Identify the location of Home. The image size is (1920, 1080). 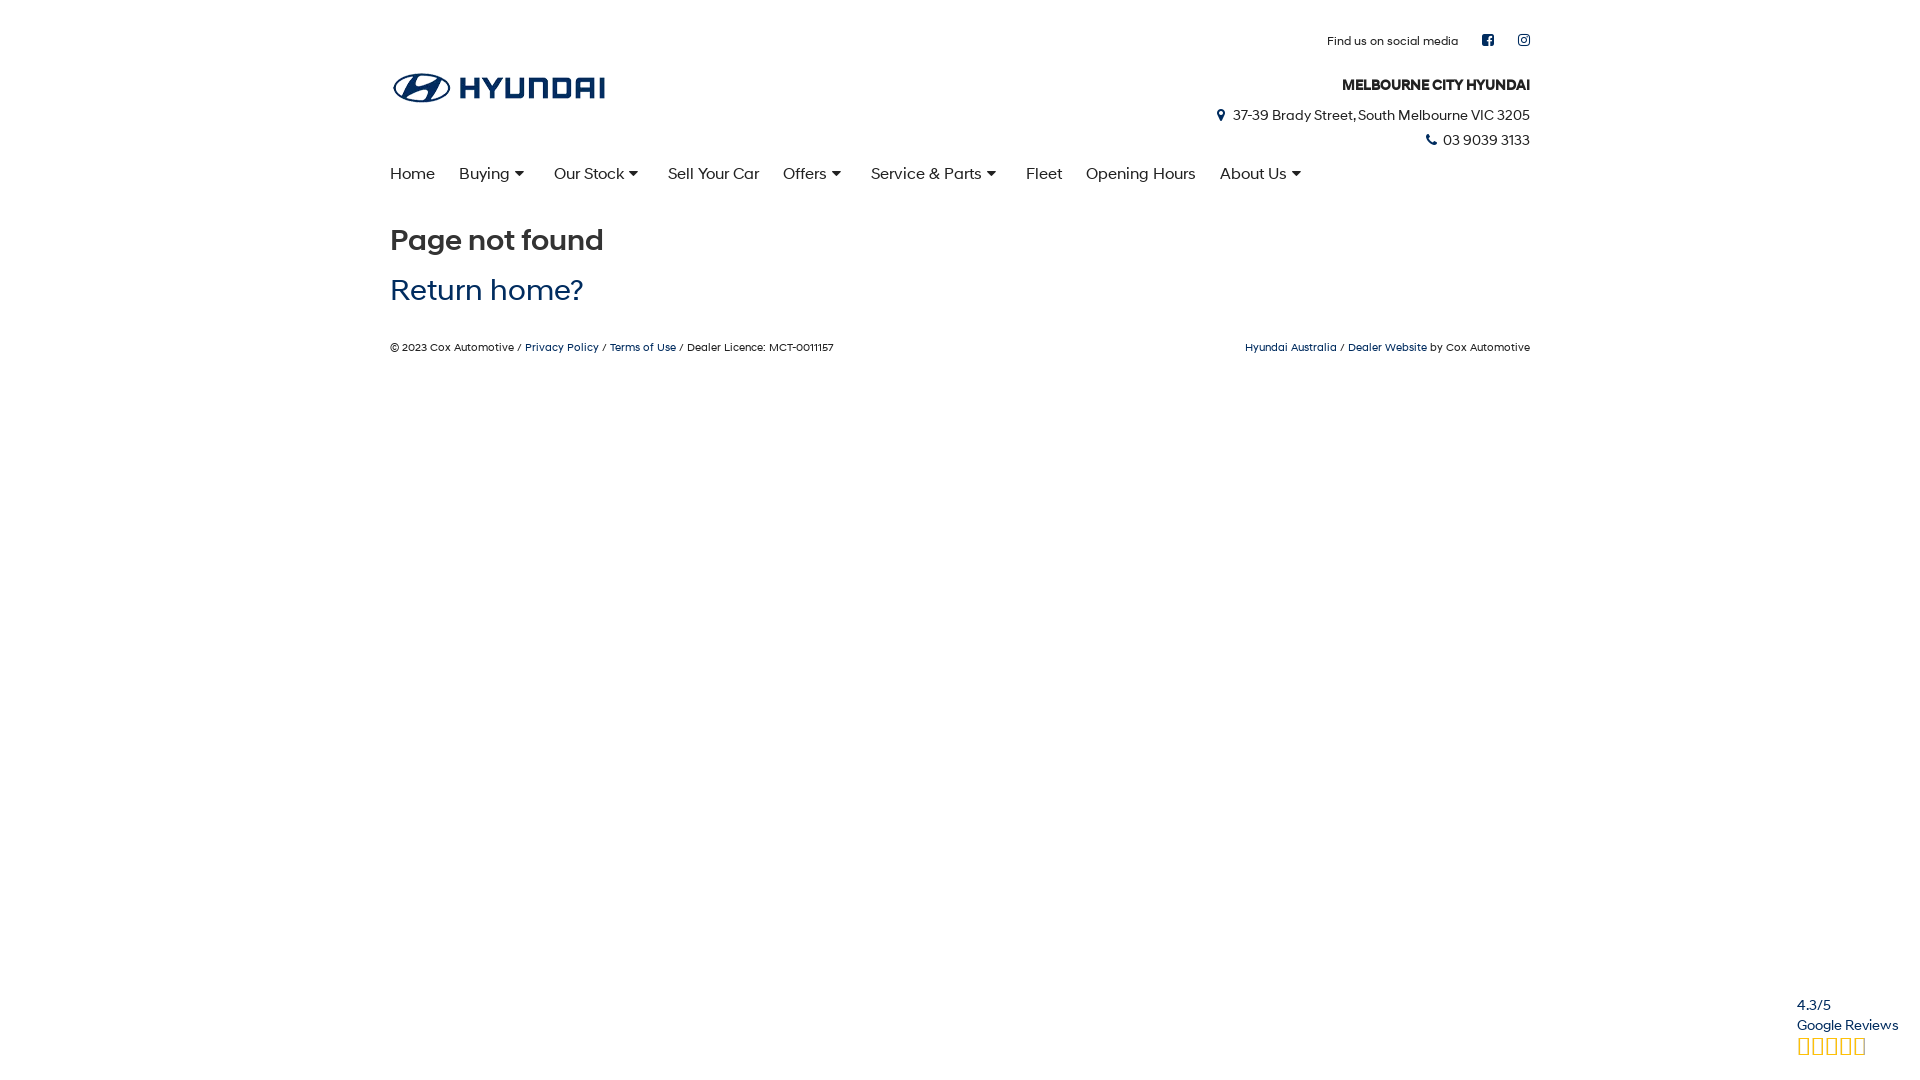
(408, 173).